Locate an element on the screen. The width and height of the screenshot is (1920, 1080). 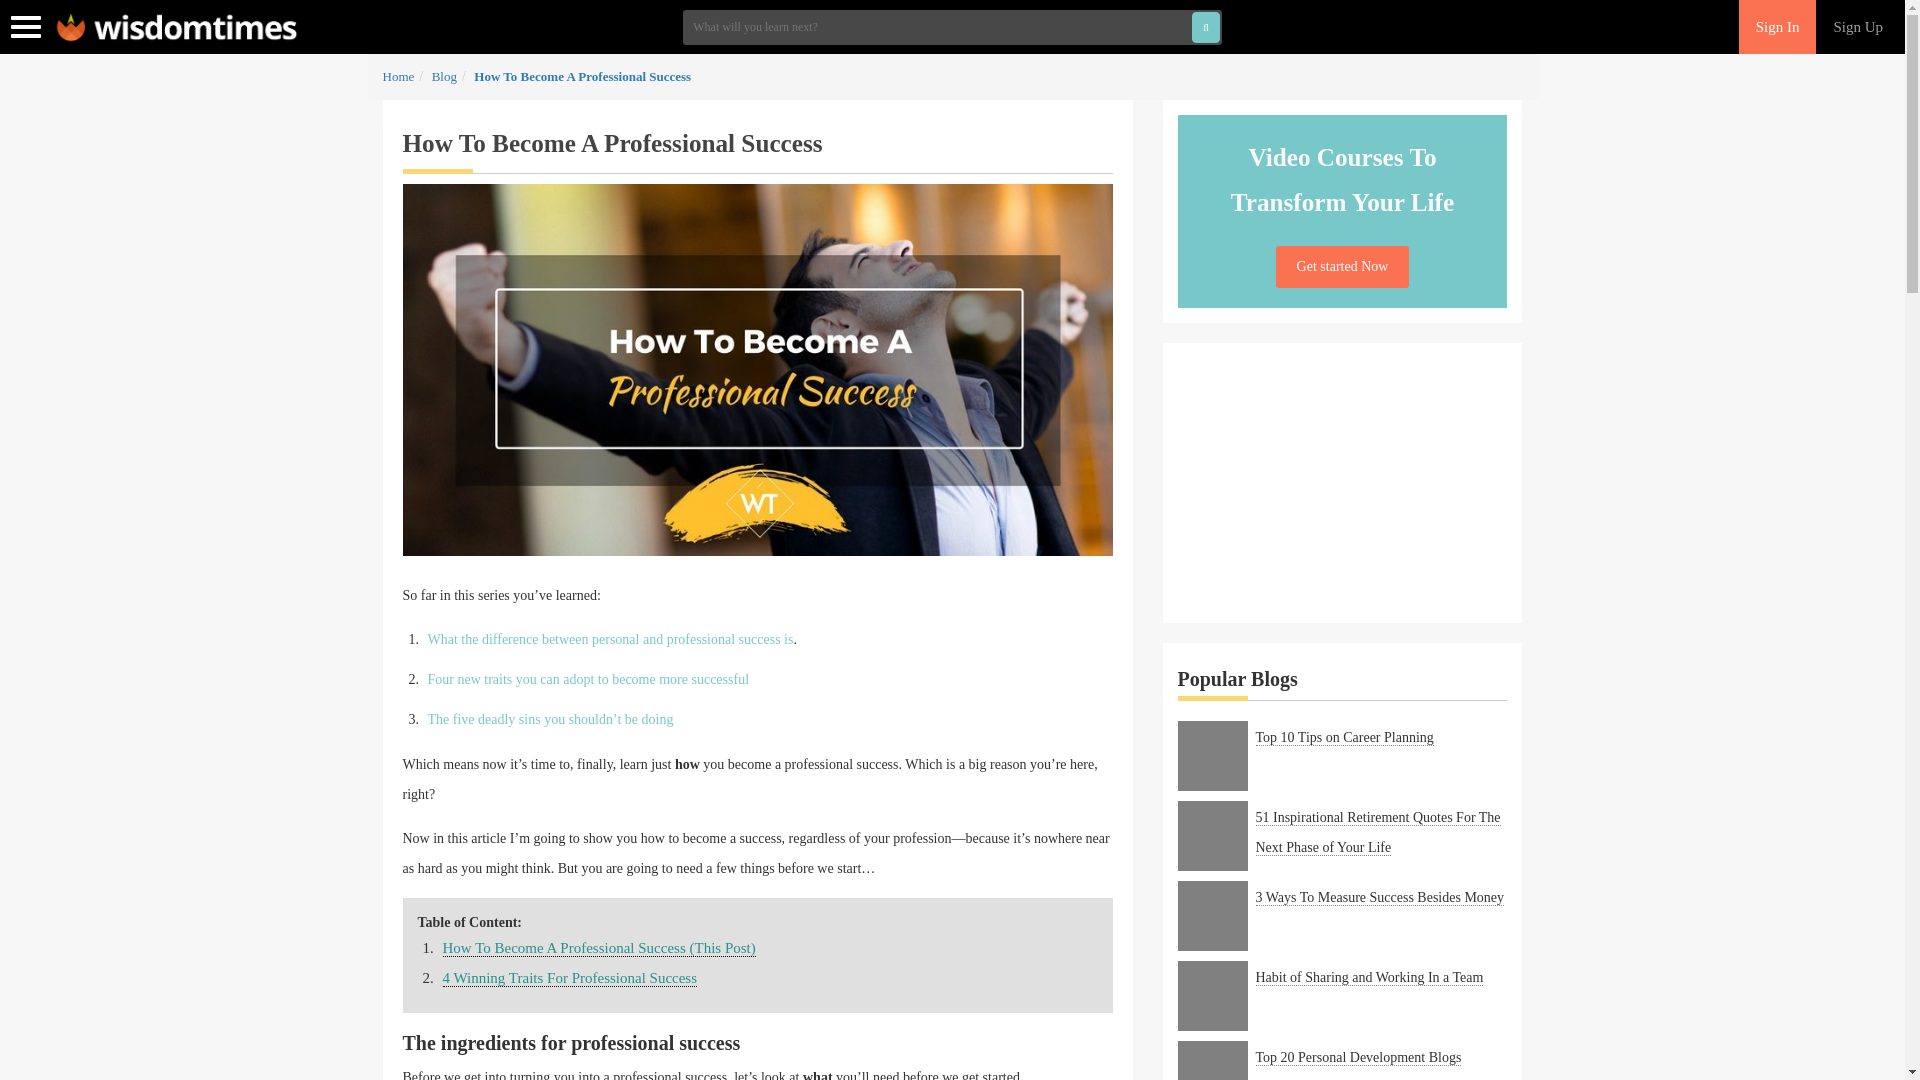
3 Ways To Measure Success Besides Money is located at coordinates (1380, 898).